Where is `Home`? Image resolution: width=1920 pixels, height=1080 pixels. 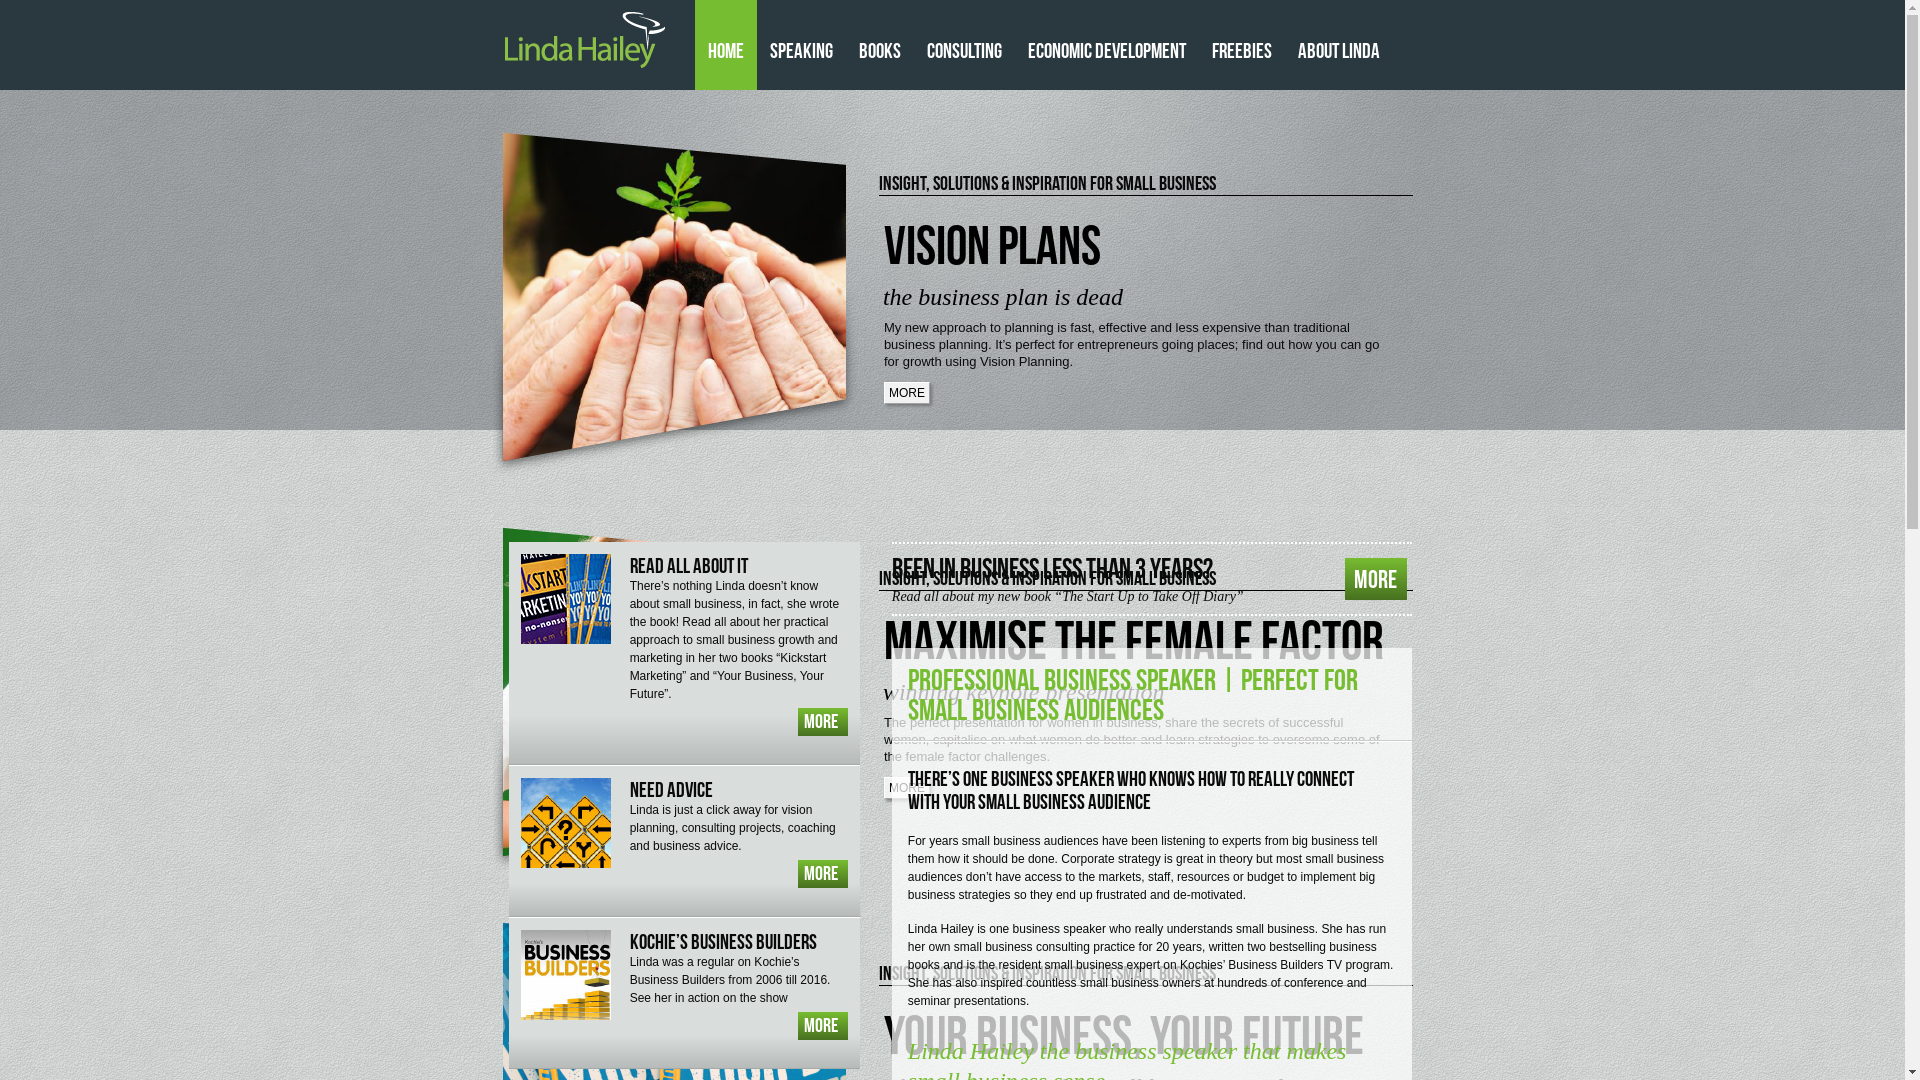
Home is located at coordinates (725, 45).